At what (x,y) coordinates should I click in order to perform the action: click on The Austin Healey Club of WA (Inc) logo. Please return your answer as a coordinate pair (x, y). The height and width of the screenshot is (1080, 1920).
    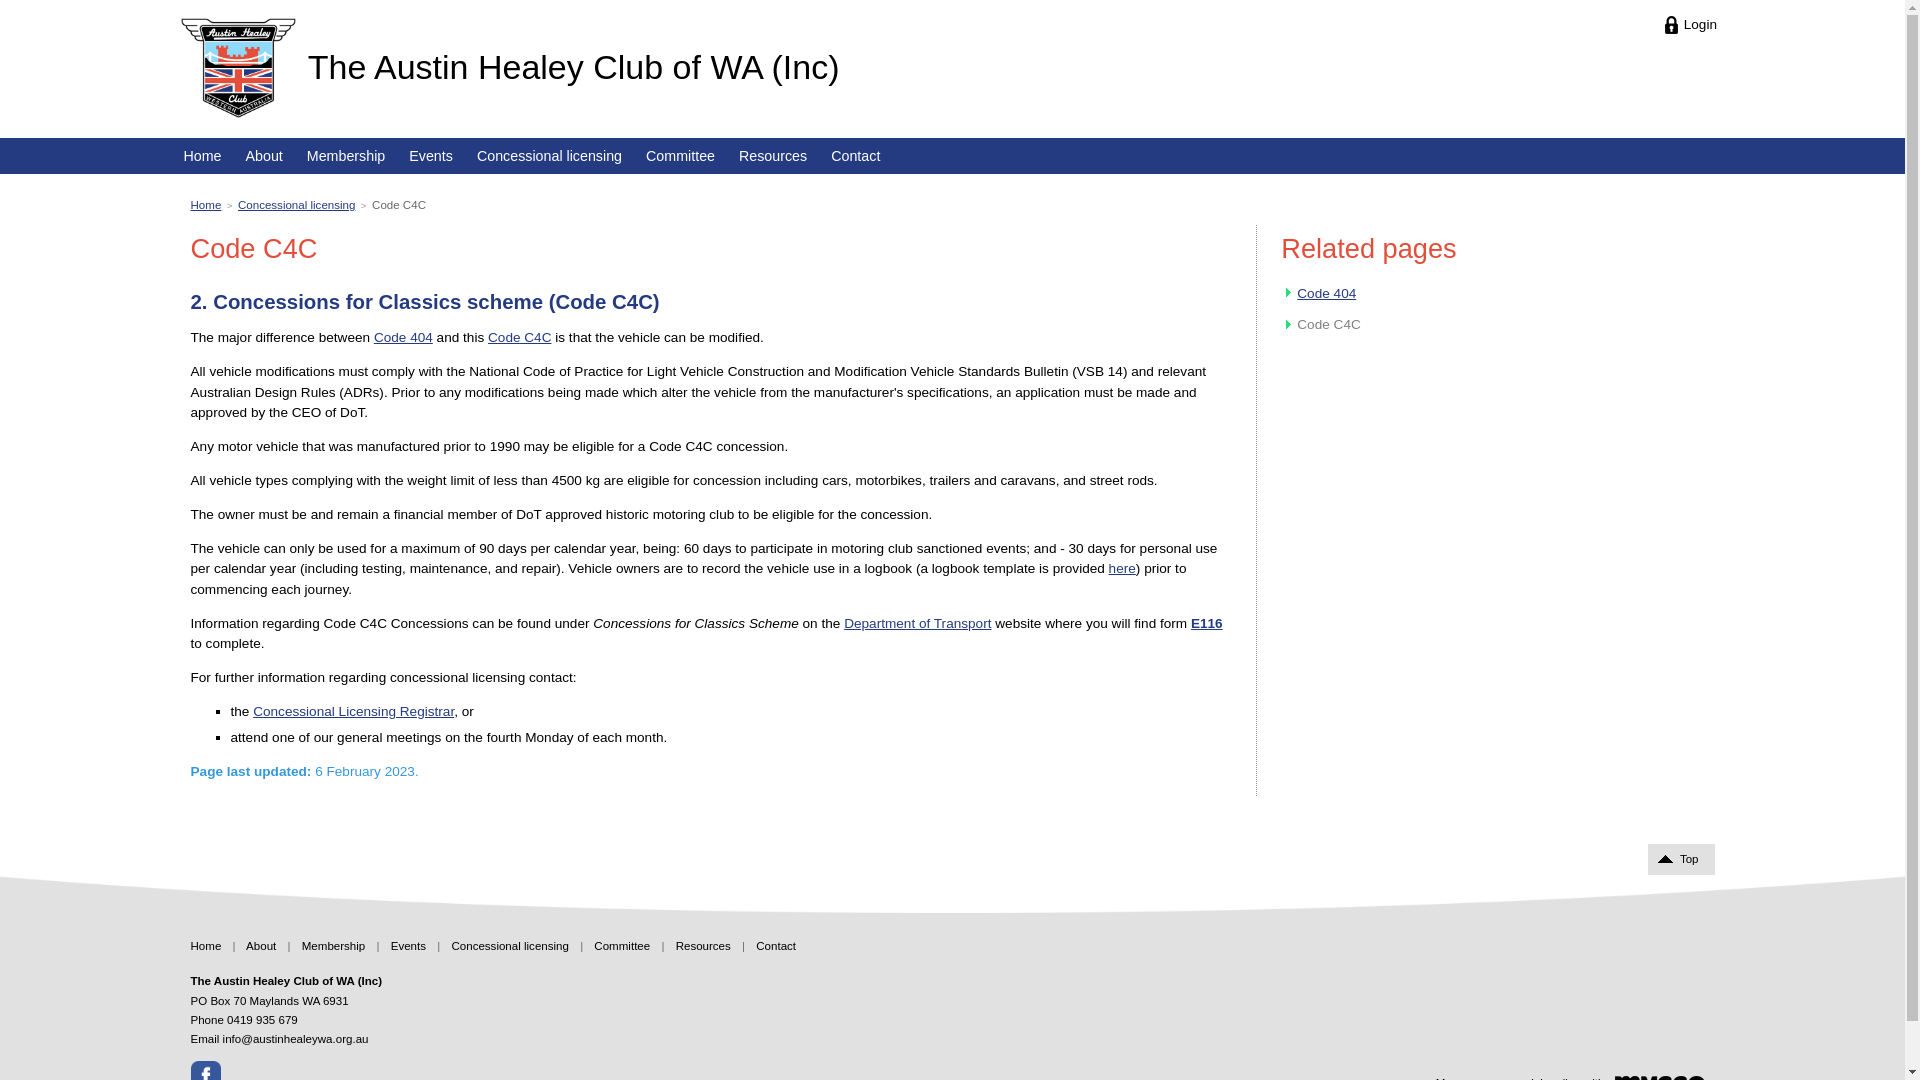
    Looking at the image, I should click on (238, 68).